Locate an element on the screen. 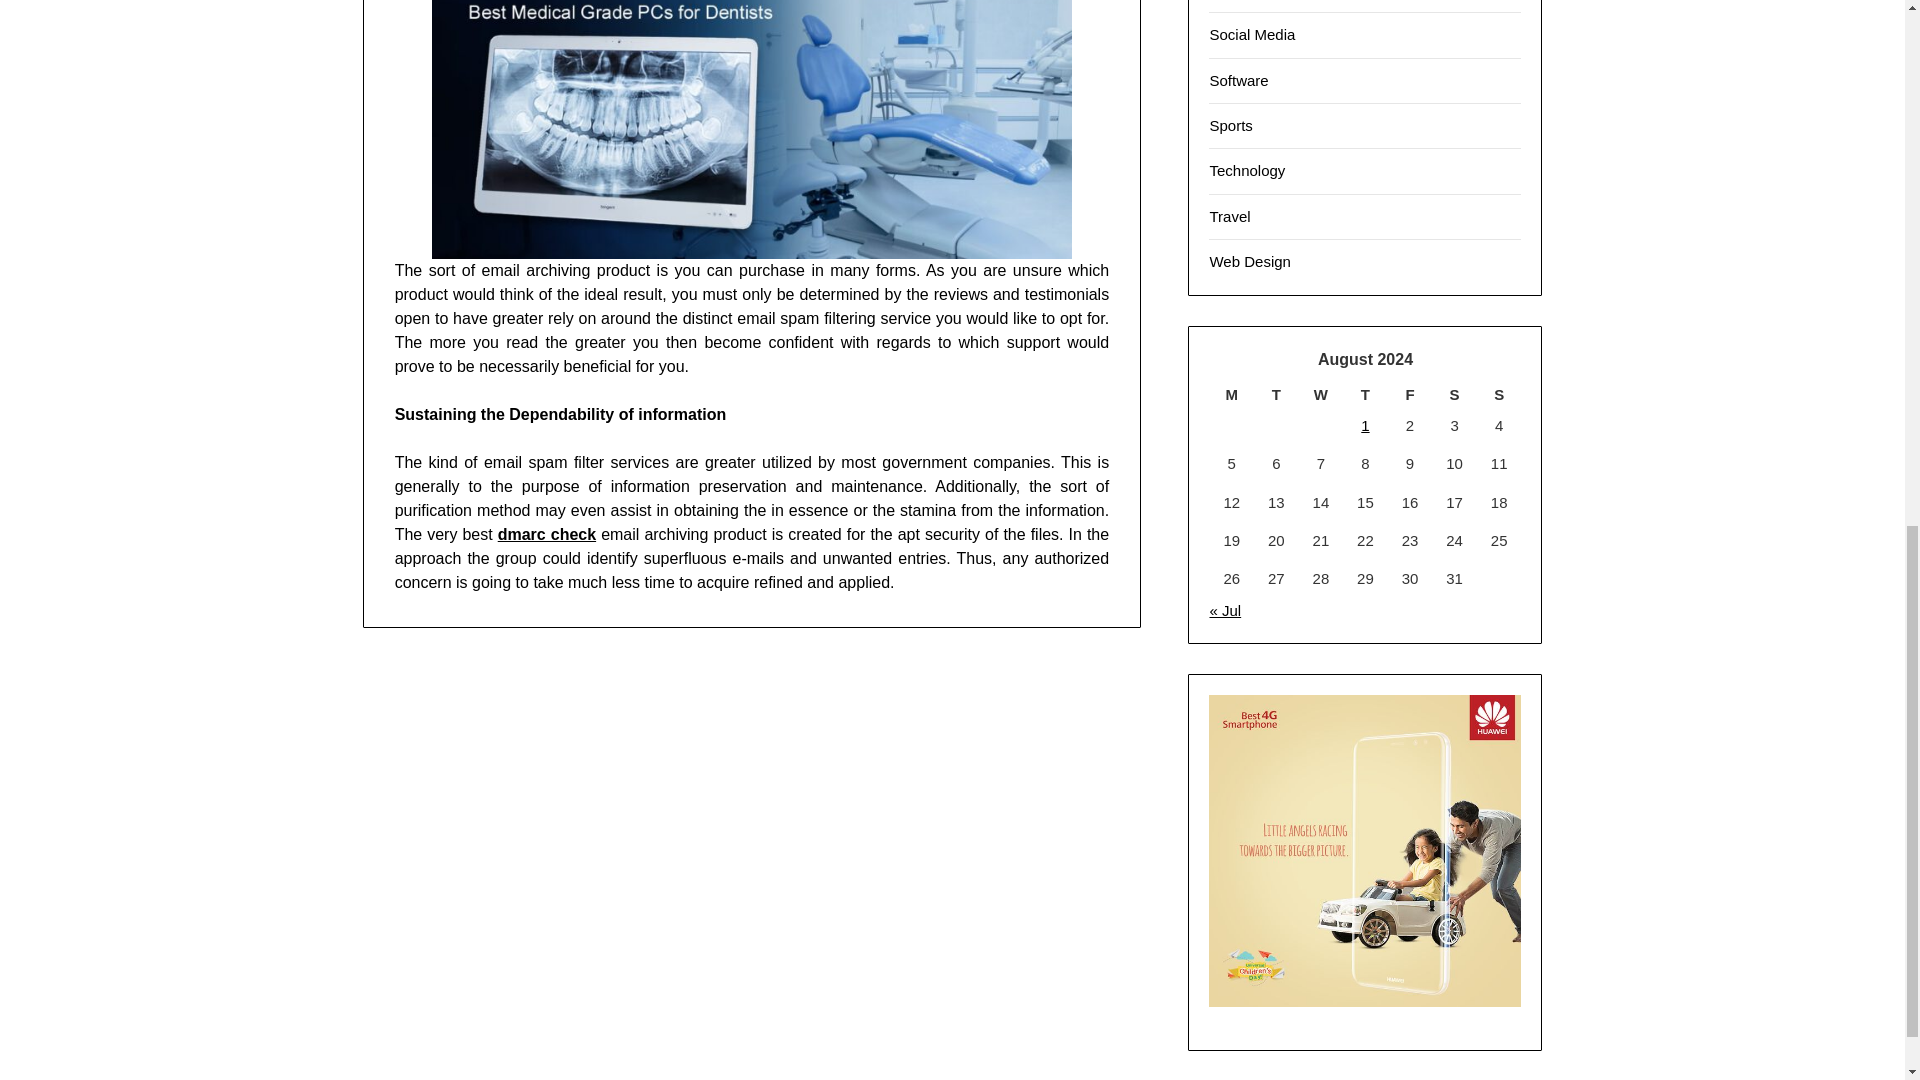  dmarc check is located at coordinates (546, 534).